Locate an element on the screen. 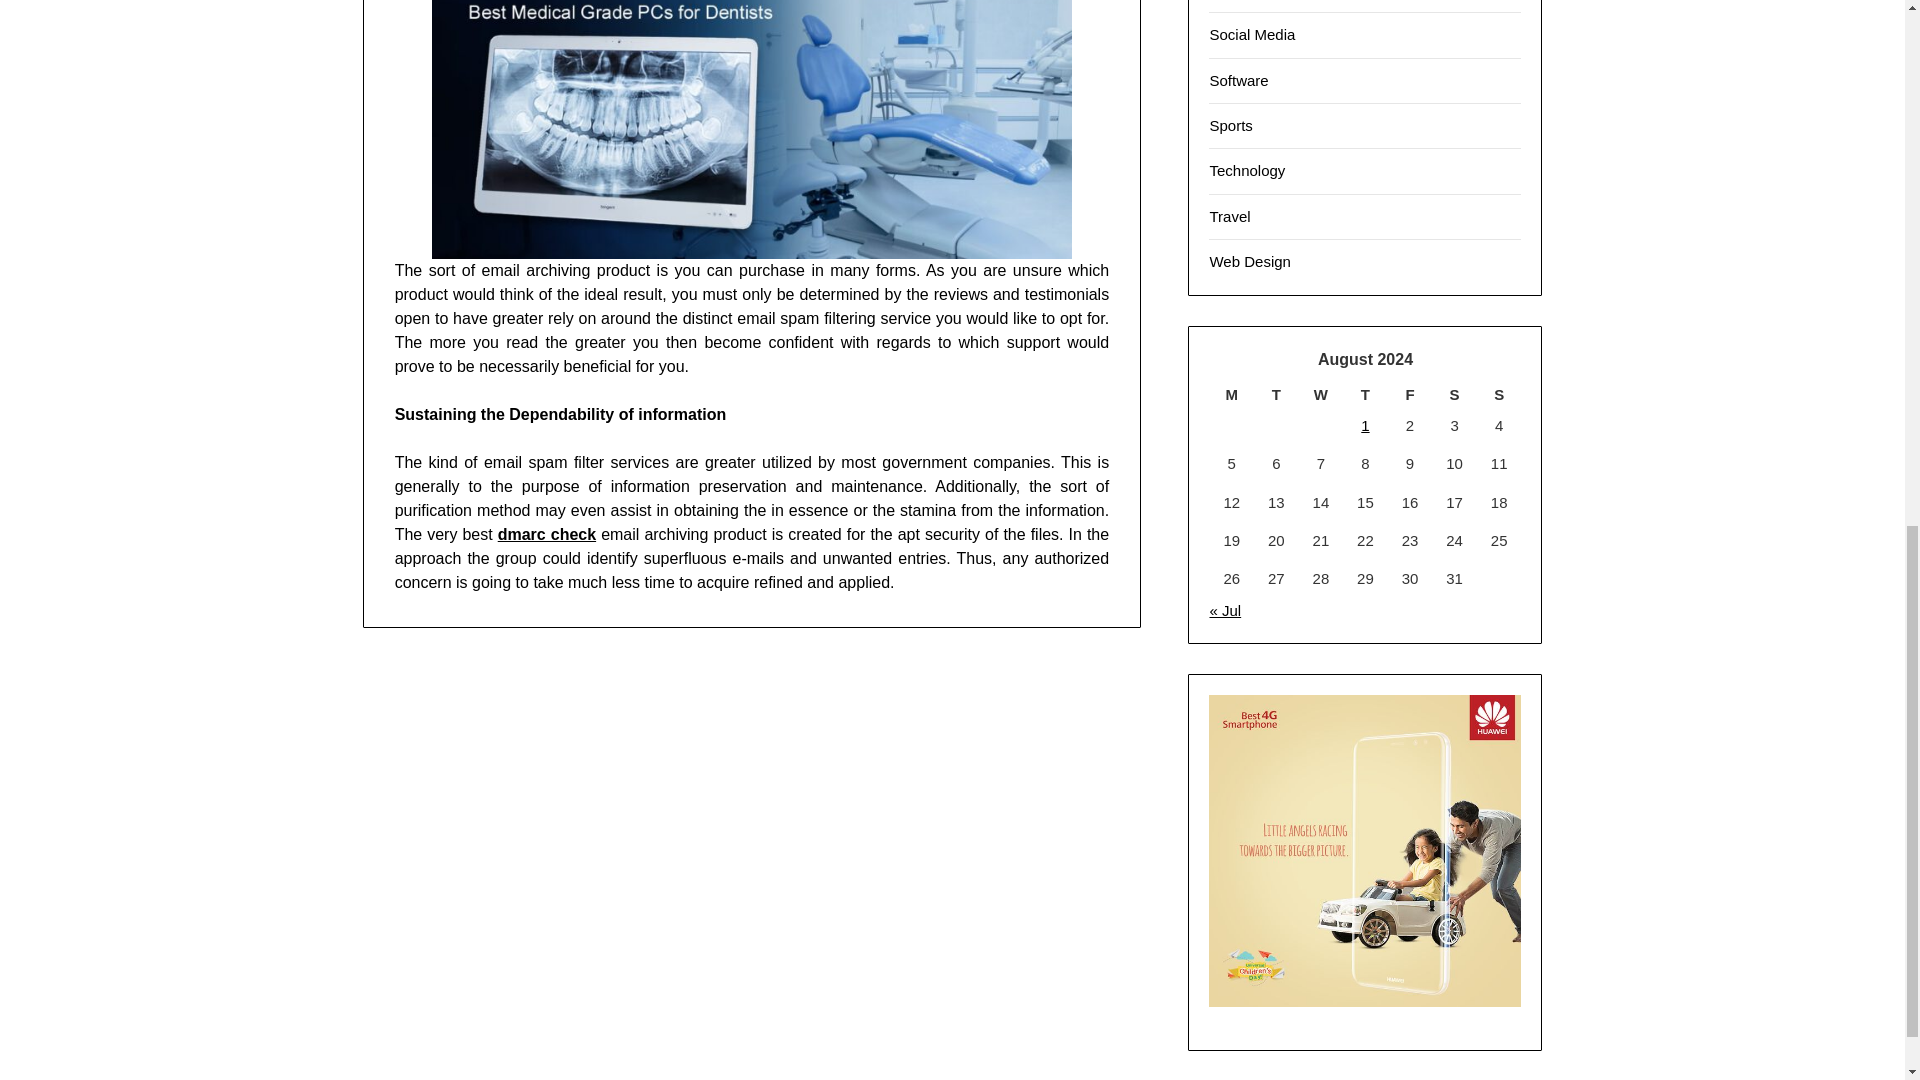  dmarc check is located at coordinates (546, 534).